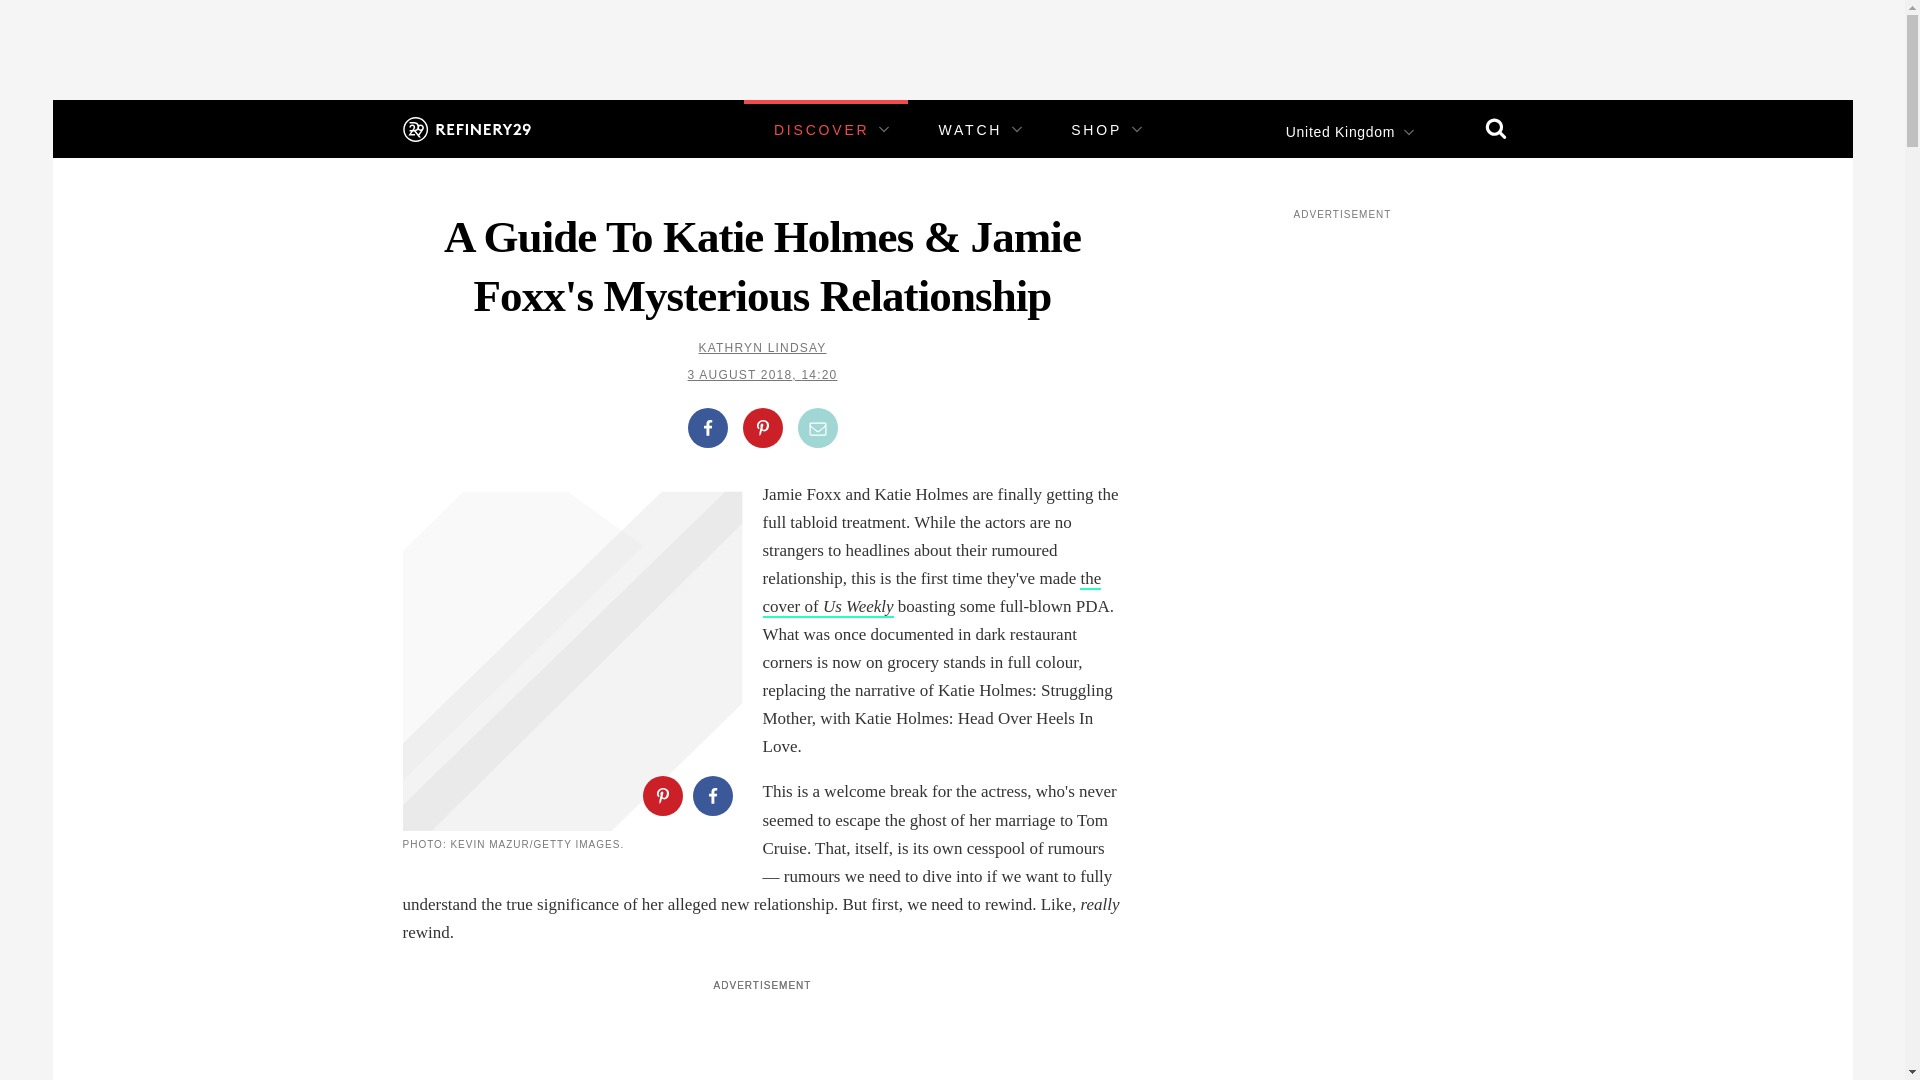 Image resolution: width=1920 pixels, height=1080 pixels. Describe the element at coordinates (465, 128) in the screenshot. I see `Refinery29` at that location.